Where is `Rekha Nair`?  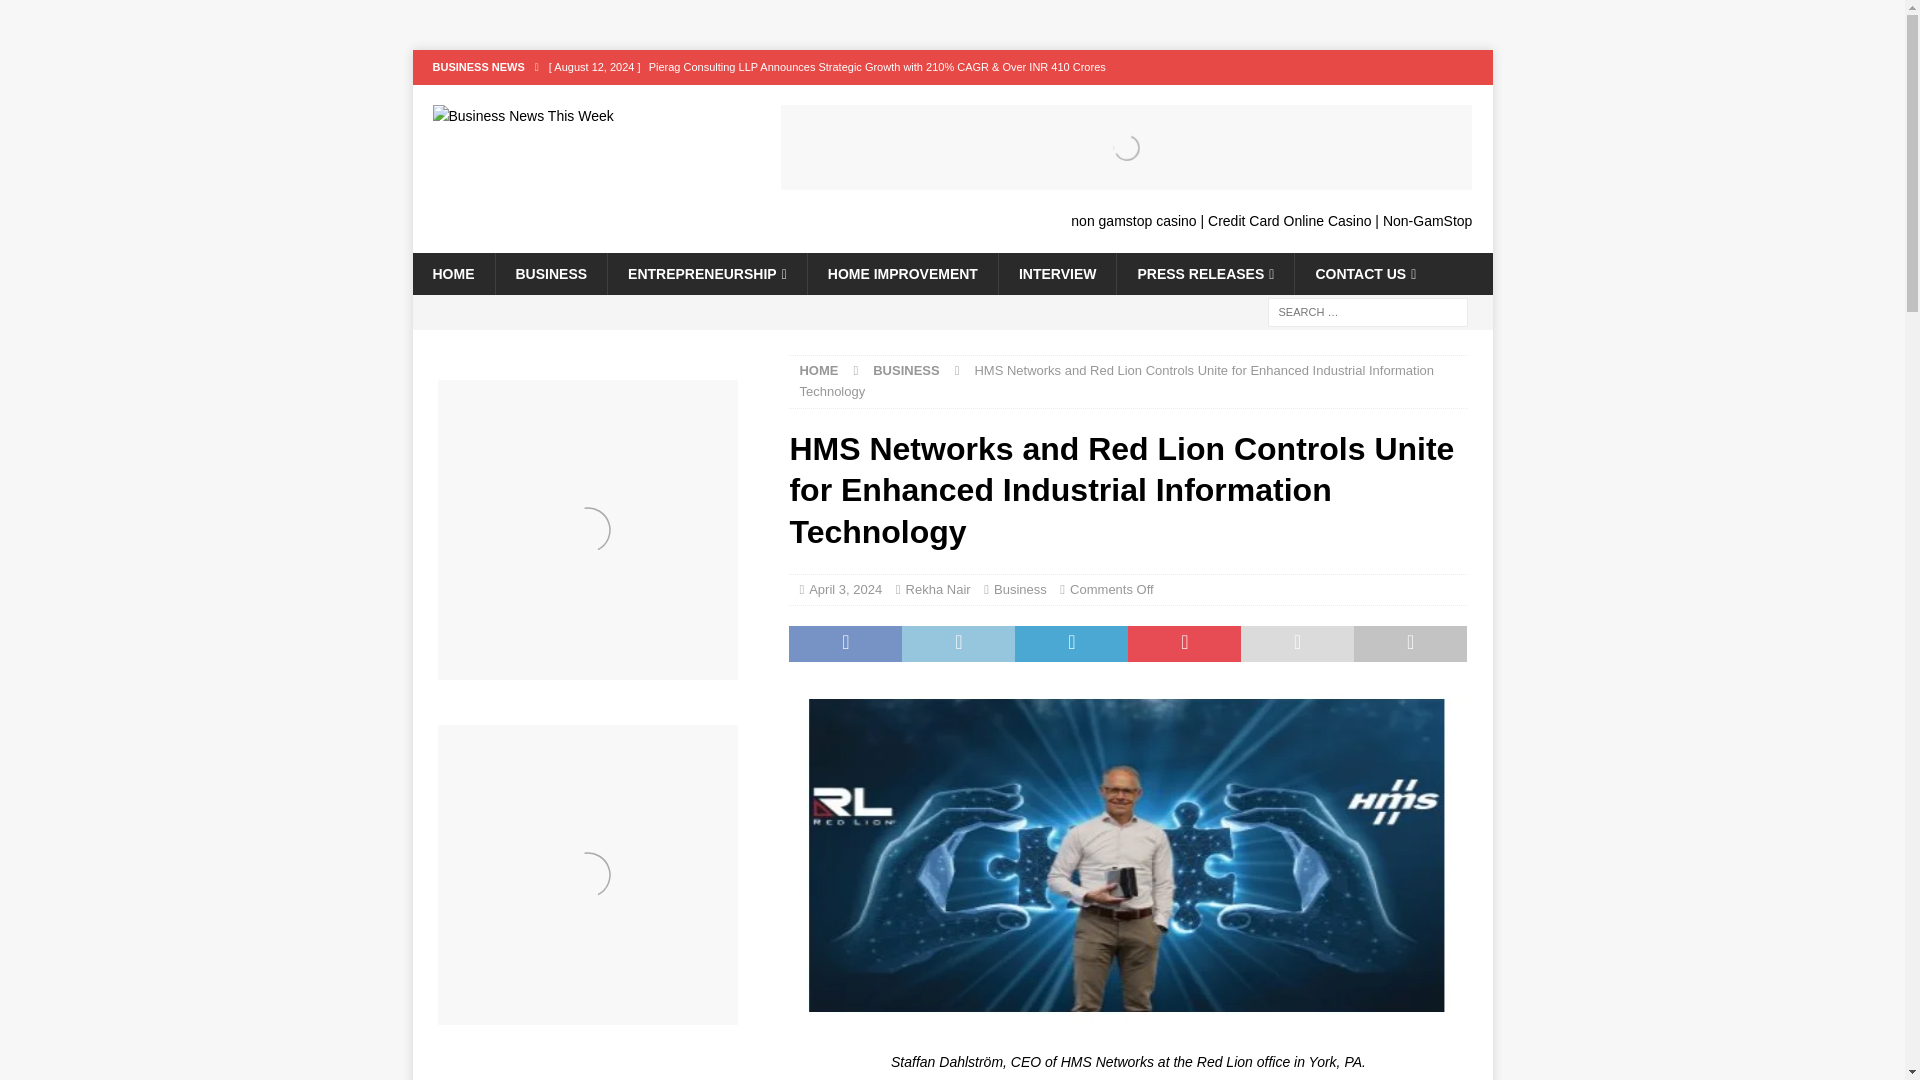
Rekha Nair is located at coordinates (938, 590).